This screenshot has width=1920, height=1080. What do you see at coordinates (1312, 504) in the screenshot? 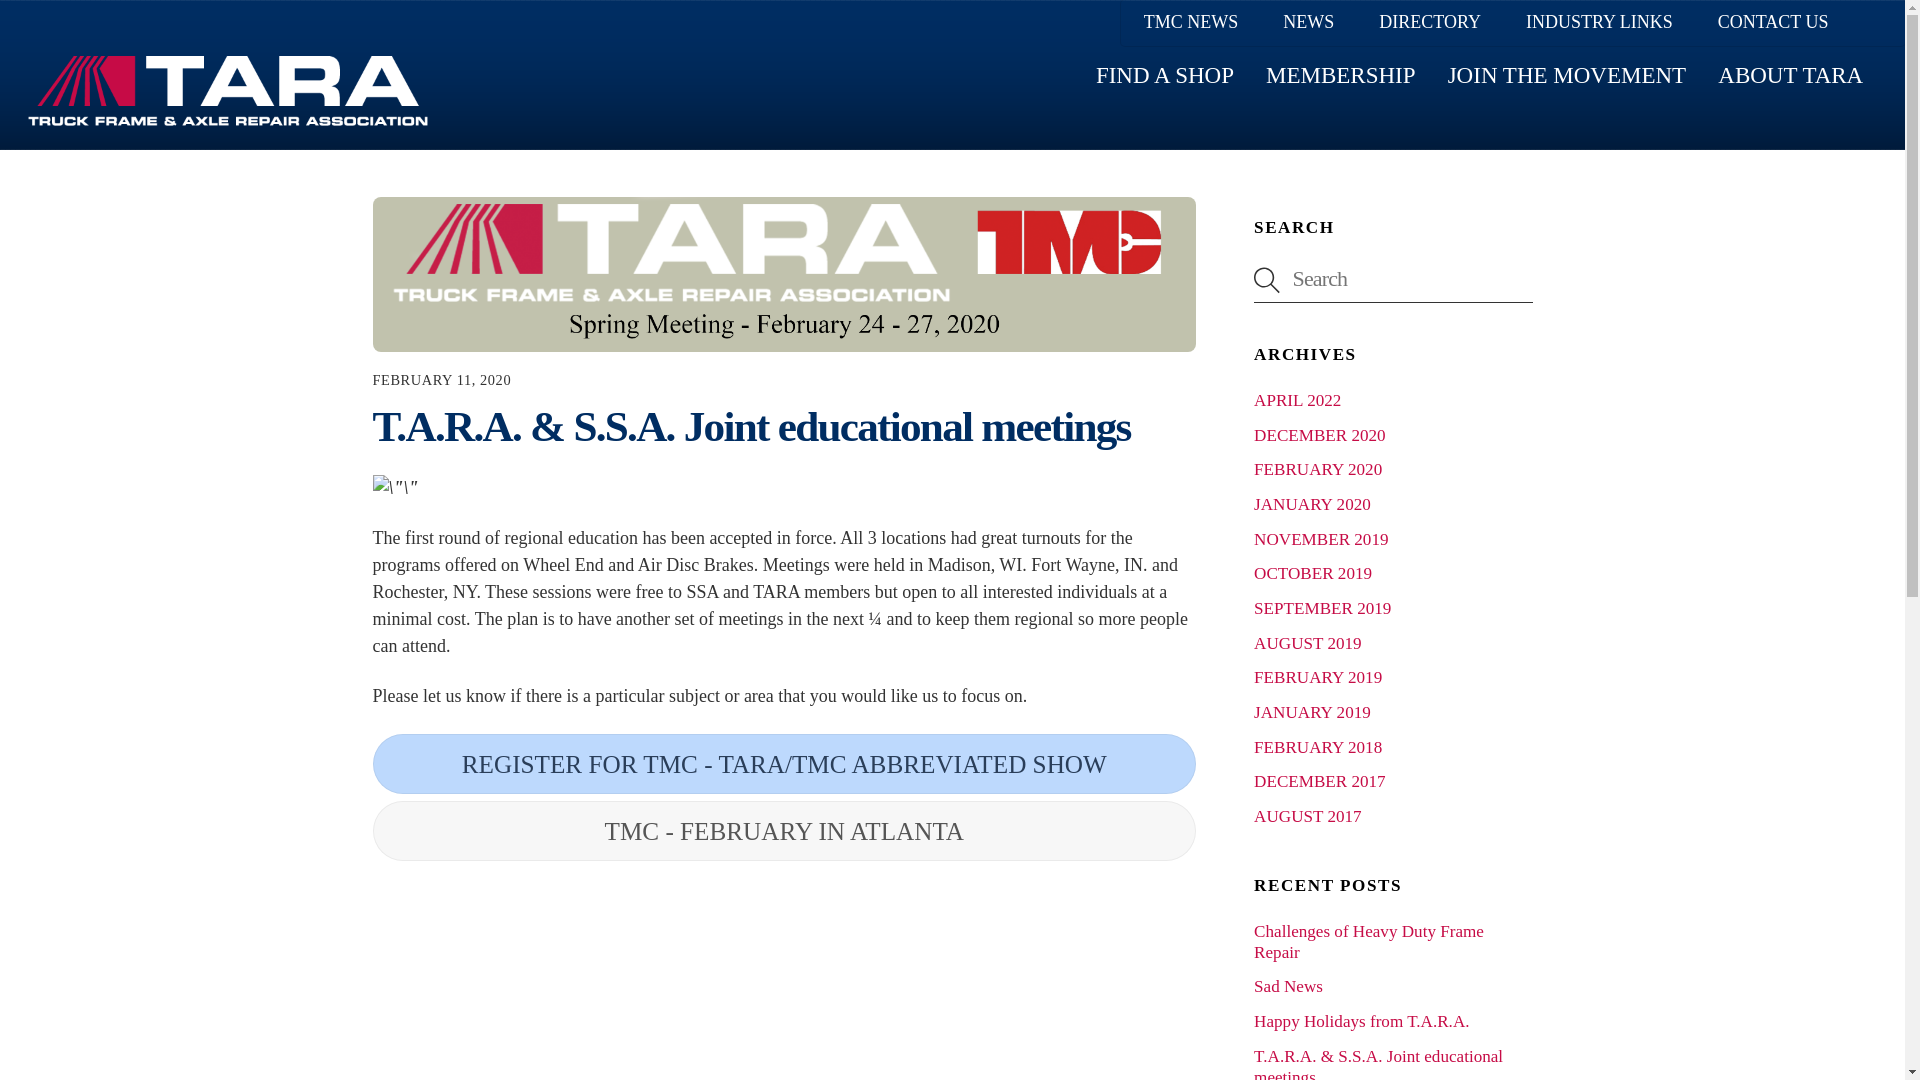
I see `DIRECTORY` at bounding box center [1312, 504].